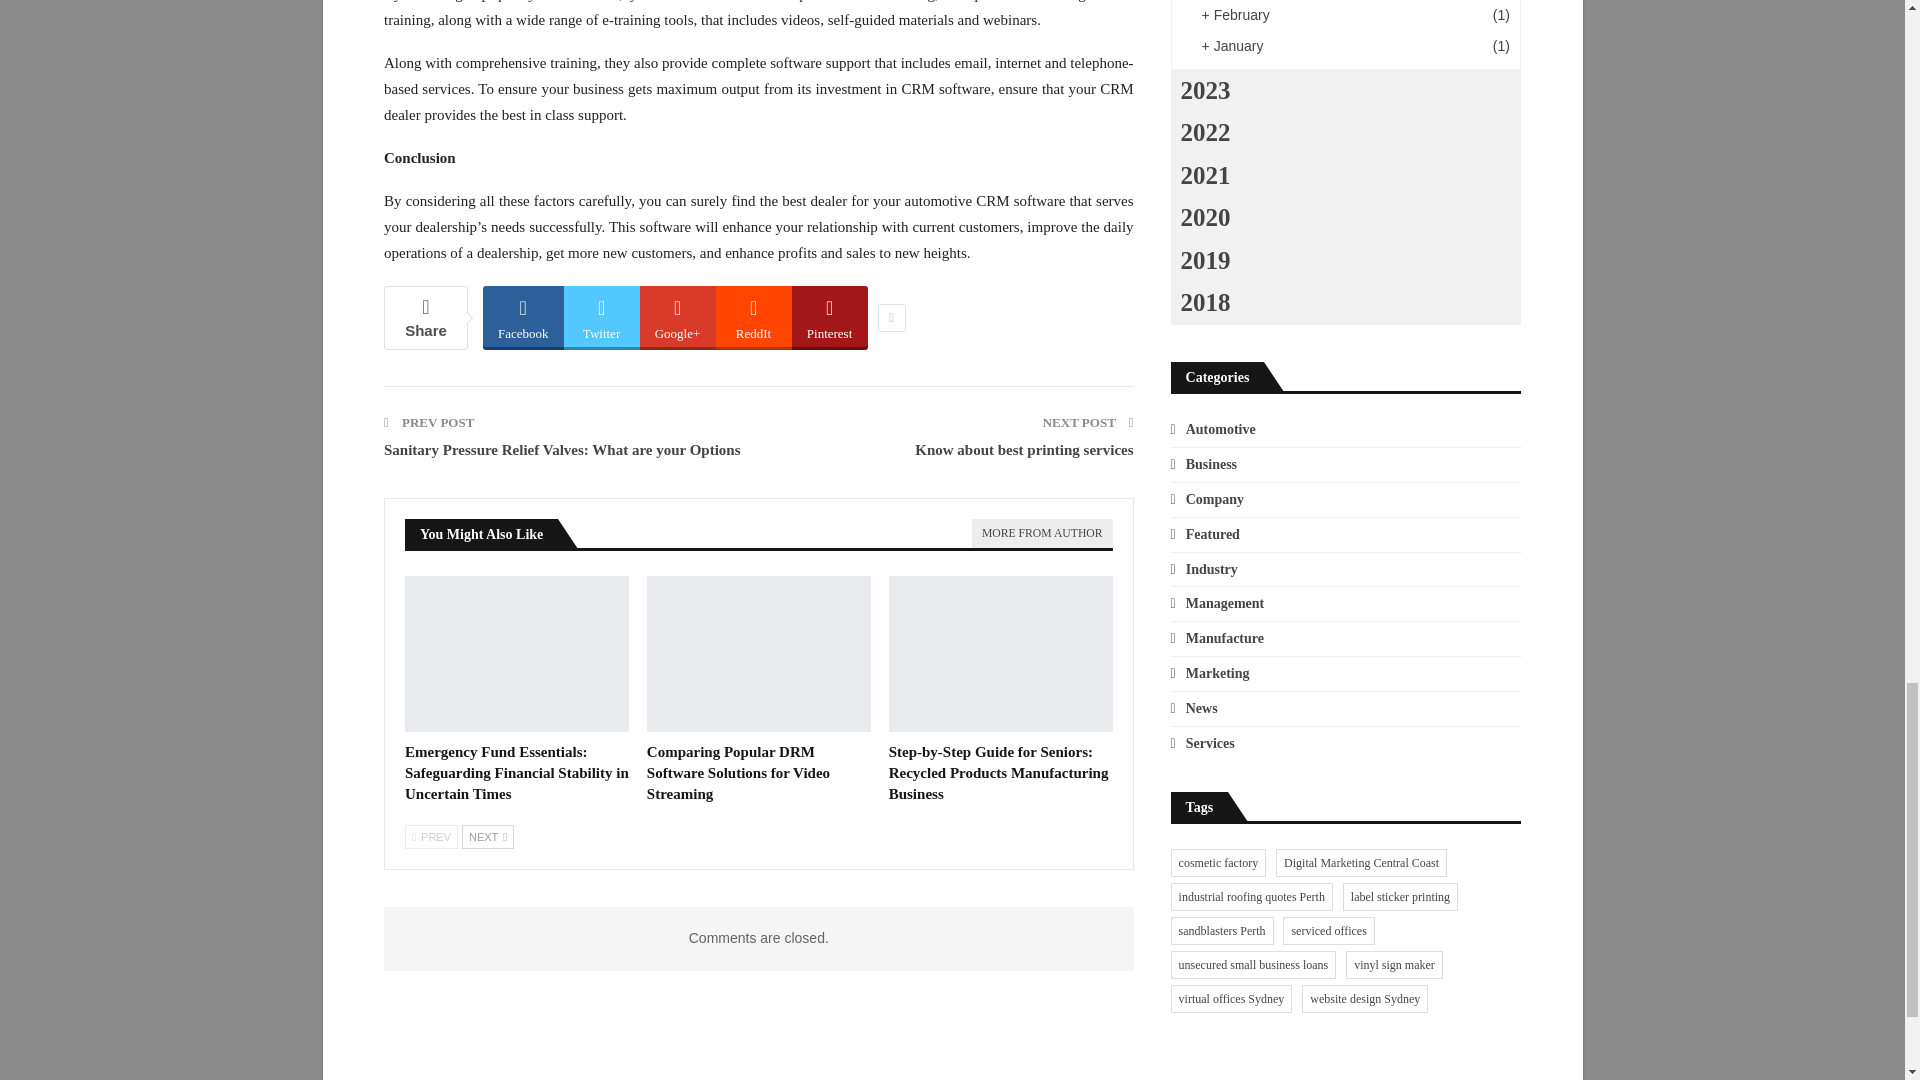 This screenshot has width=1920, height=1080. What do you see at coordinates (759, 654) in the screenshot?
I see `Comparing Popular DRM Software Solutions for Video Streaming` at bounding box center [759, 654].